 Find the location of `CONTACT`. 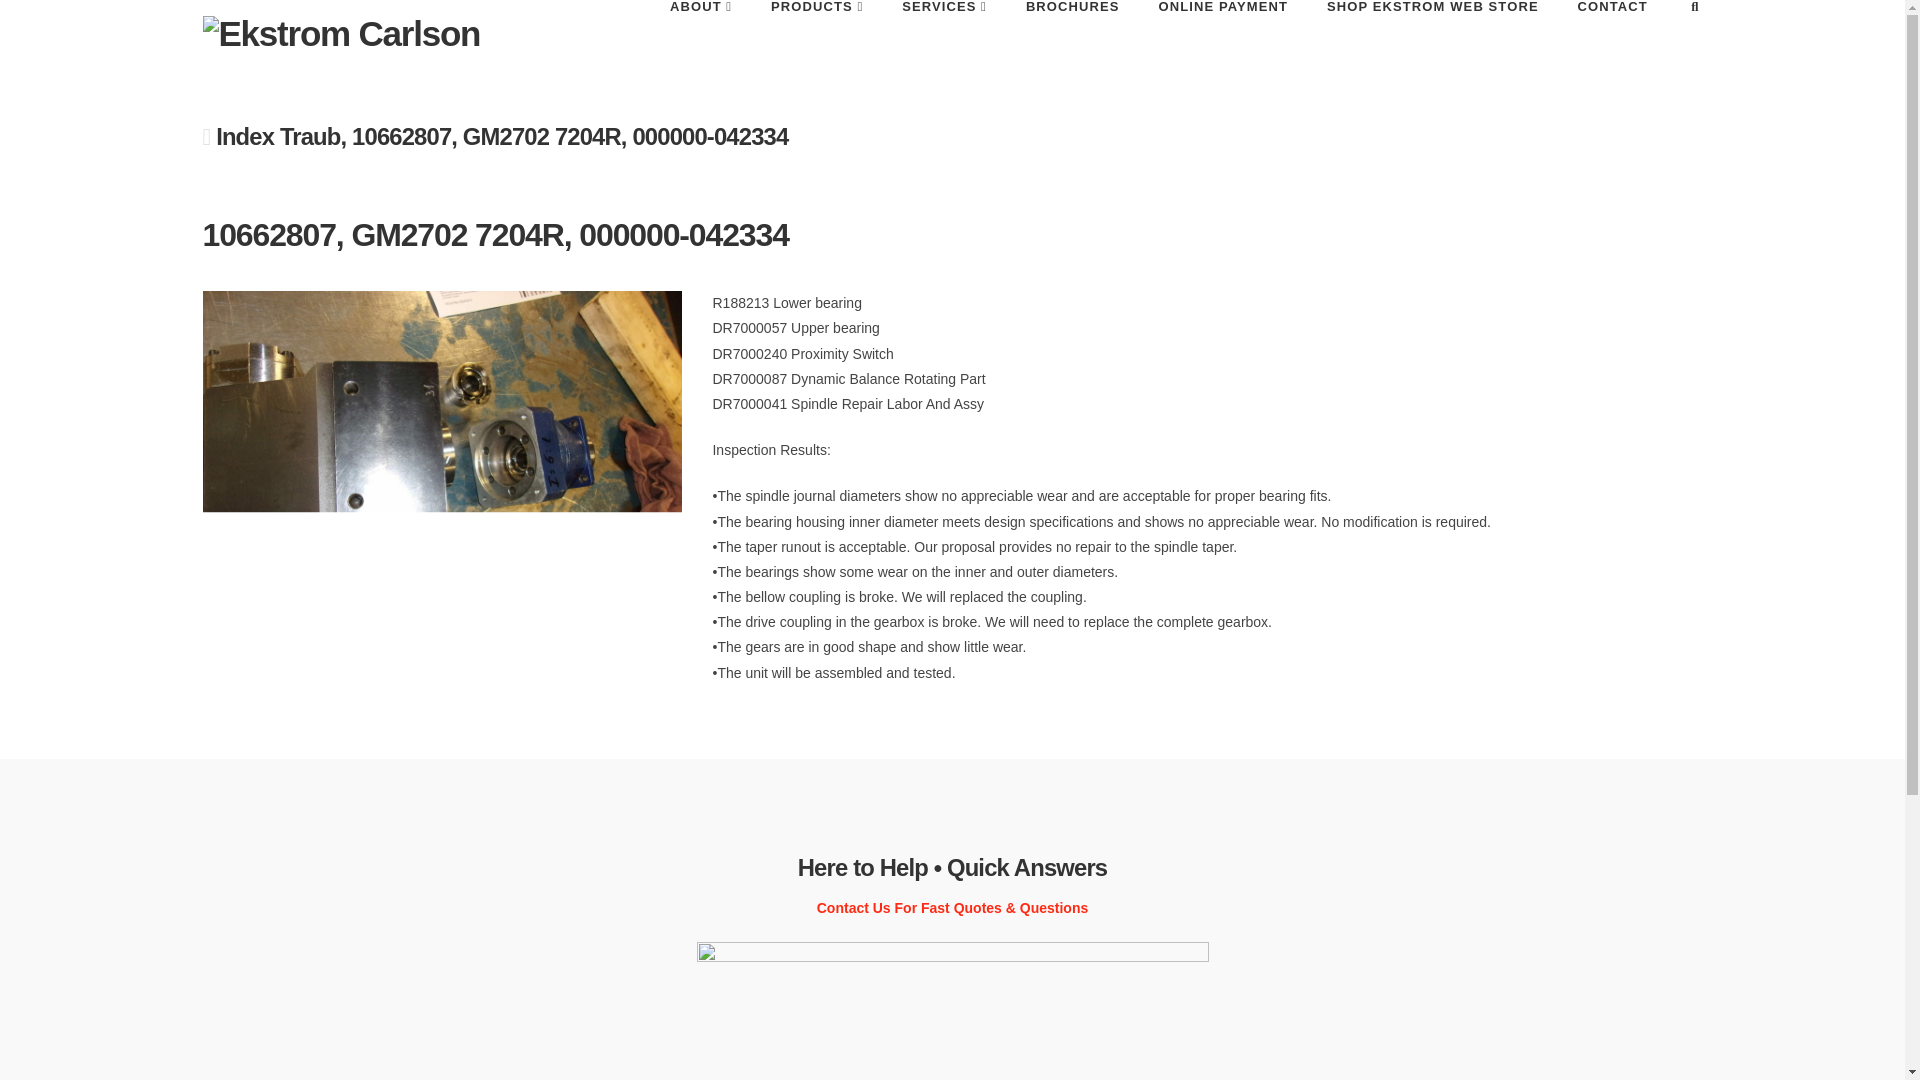

CONTACT is located at coordinates (1612, 42).